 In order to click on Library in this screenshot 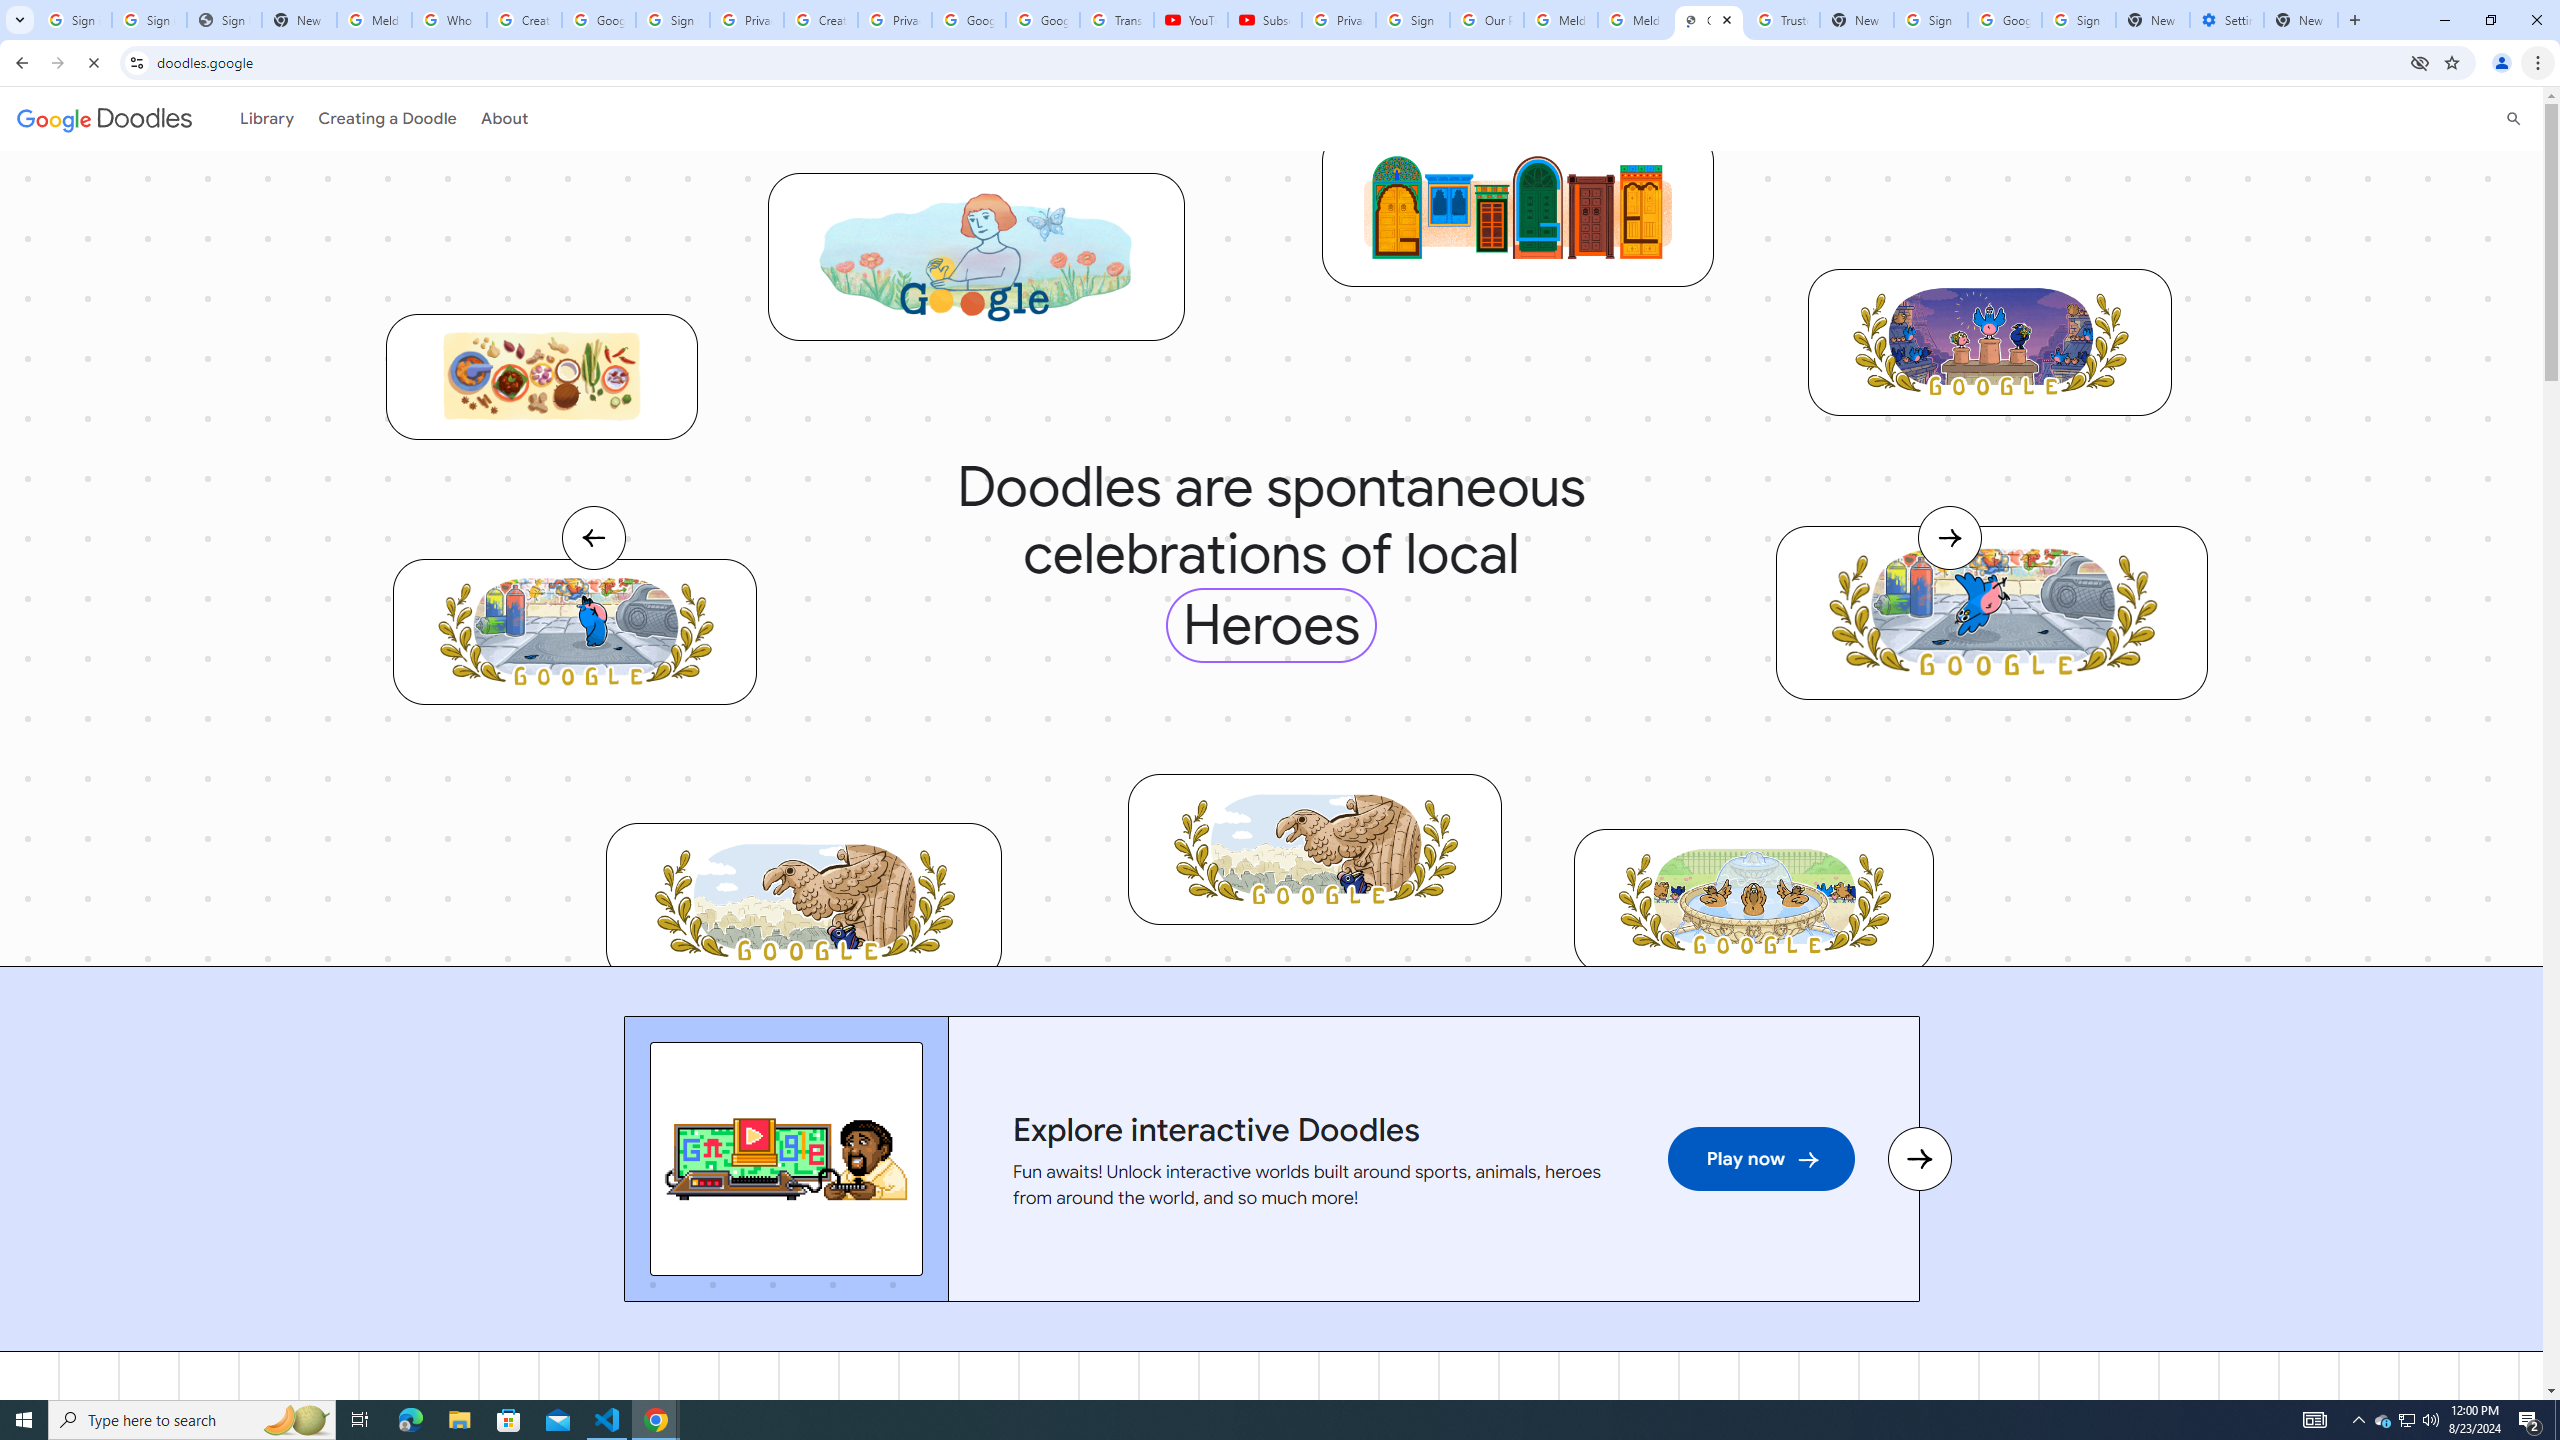, I will do `click(264, 118)`.